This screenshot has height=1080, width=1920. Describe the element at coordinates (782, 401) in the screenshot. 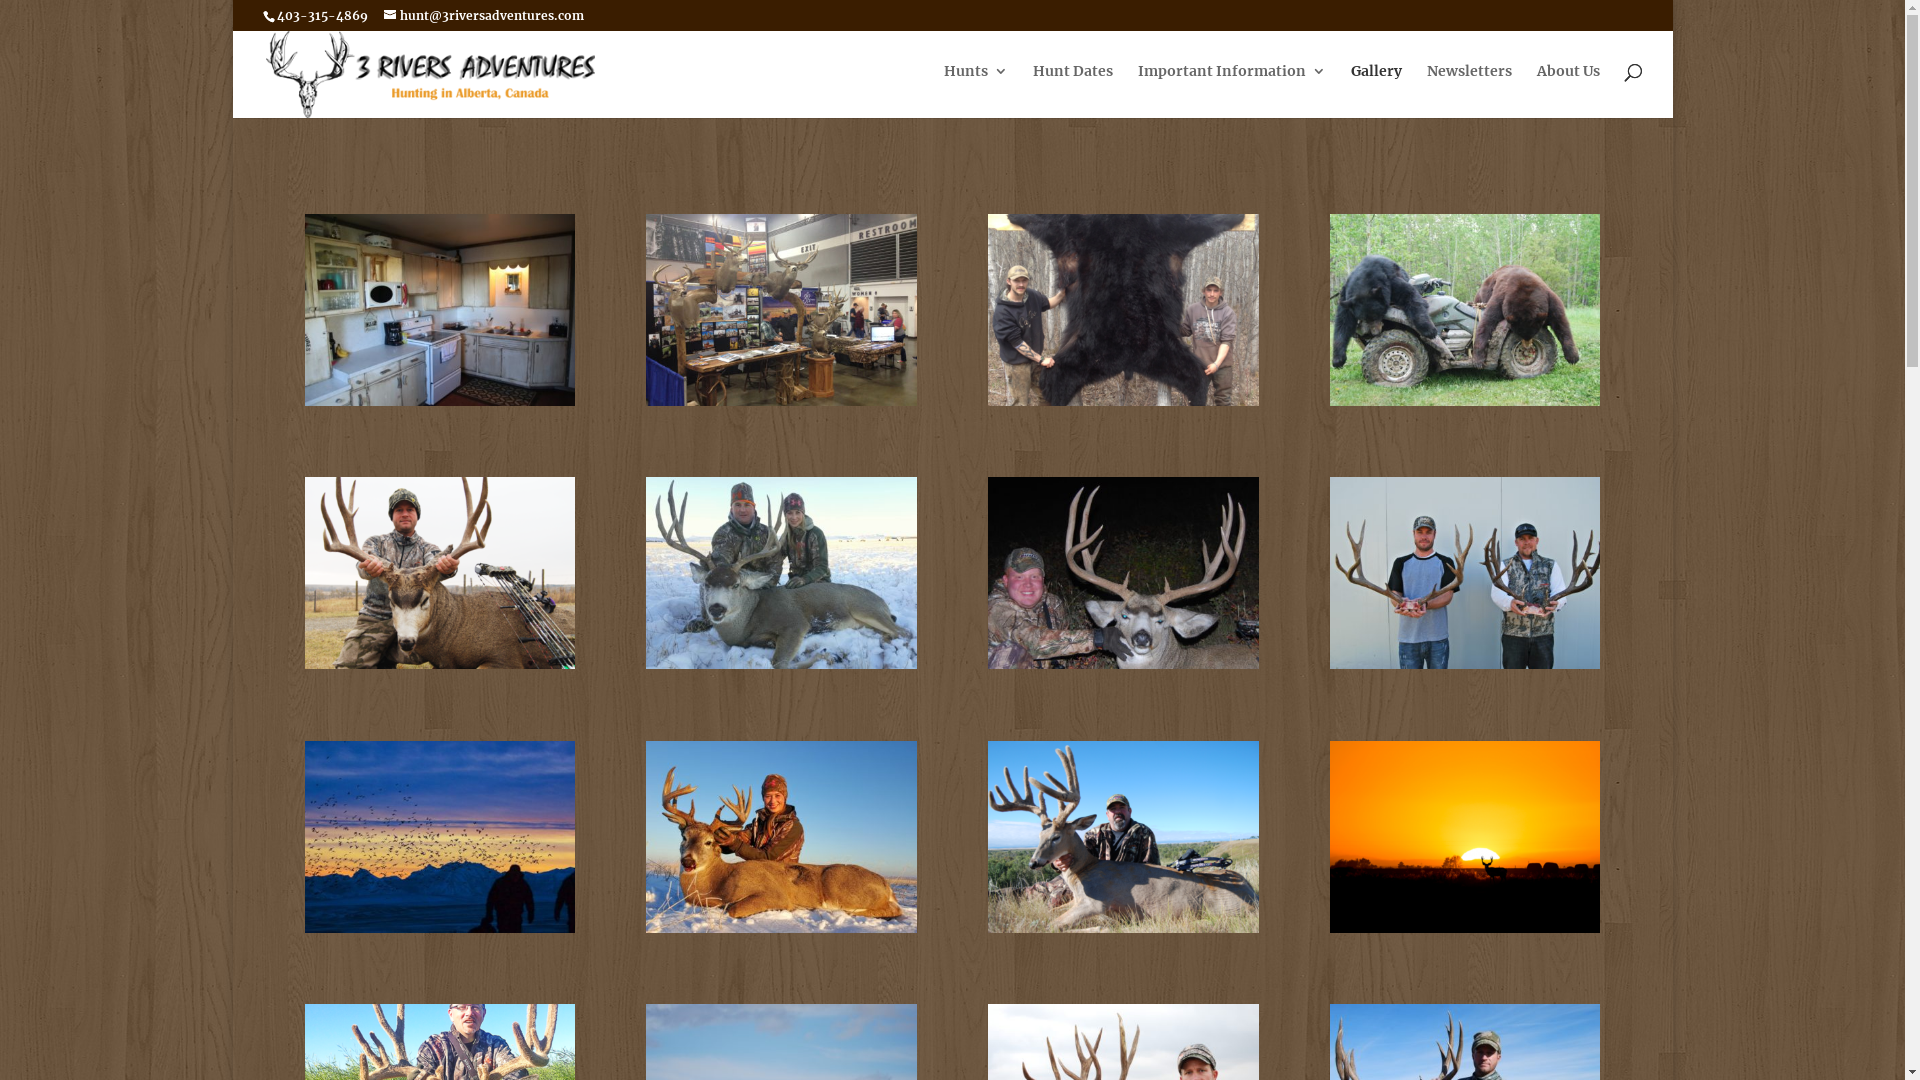

I see `Tradeshow2016` at that location.